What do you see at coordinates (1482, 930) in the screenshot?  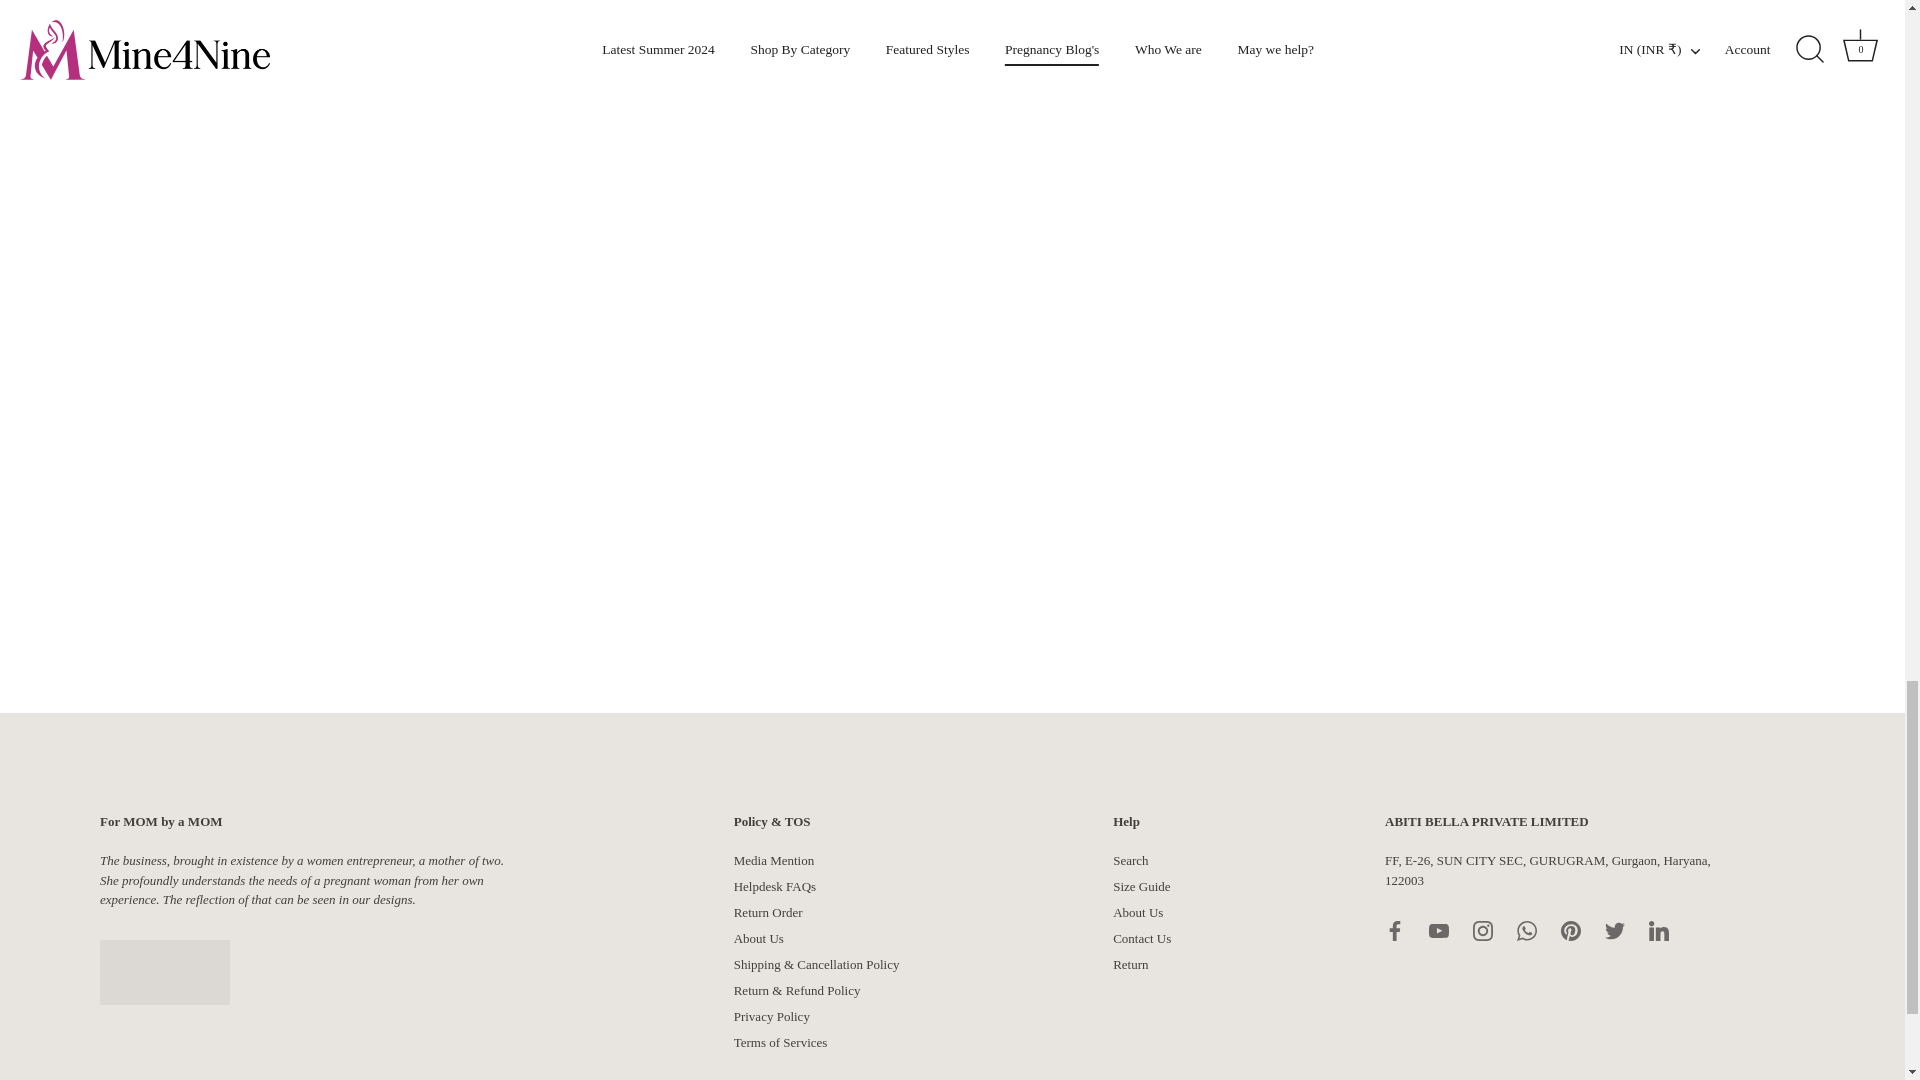 I see `Instagram` at bounding box center [1482, 930].